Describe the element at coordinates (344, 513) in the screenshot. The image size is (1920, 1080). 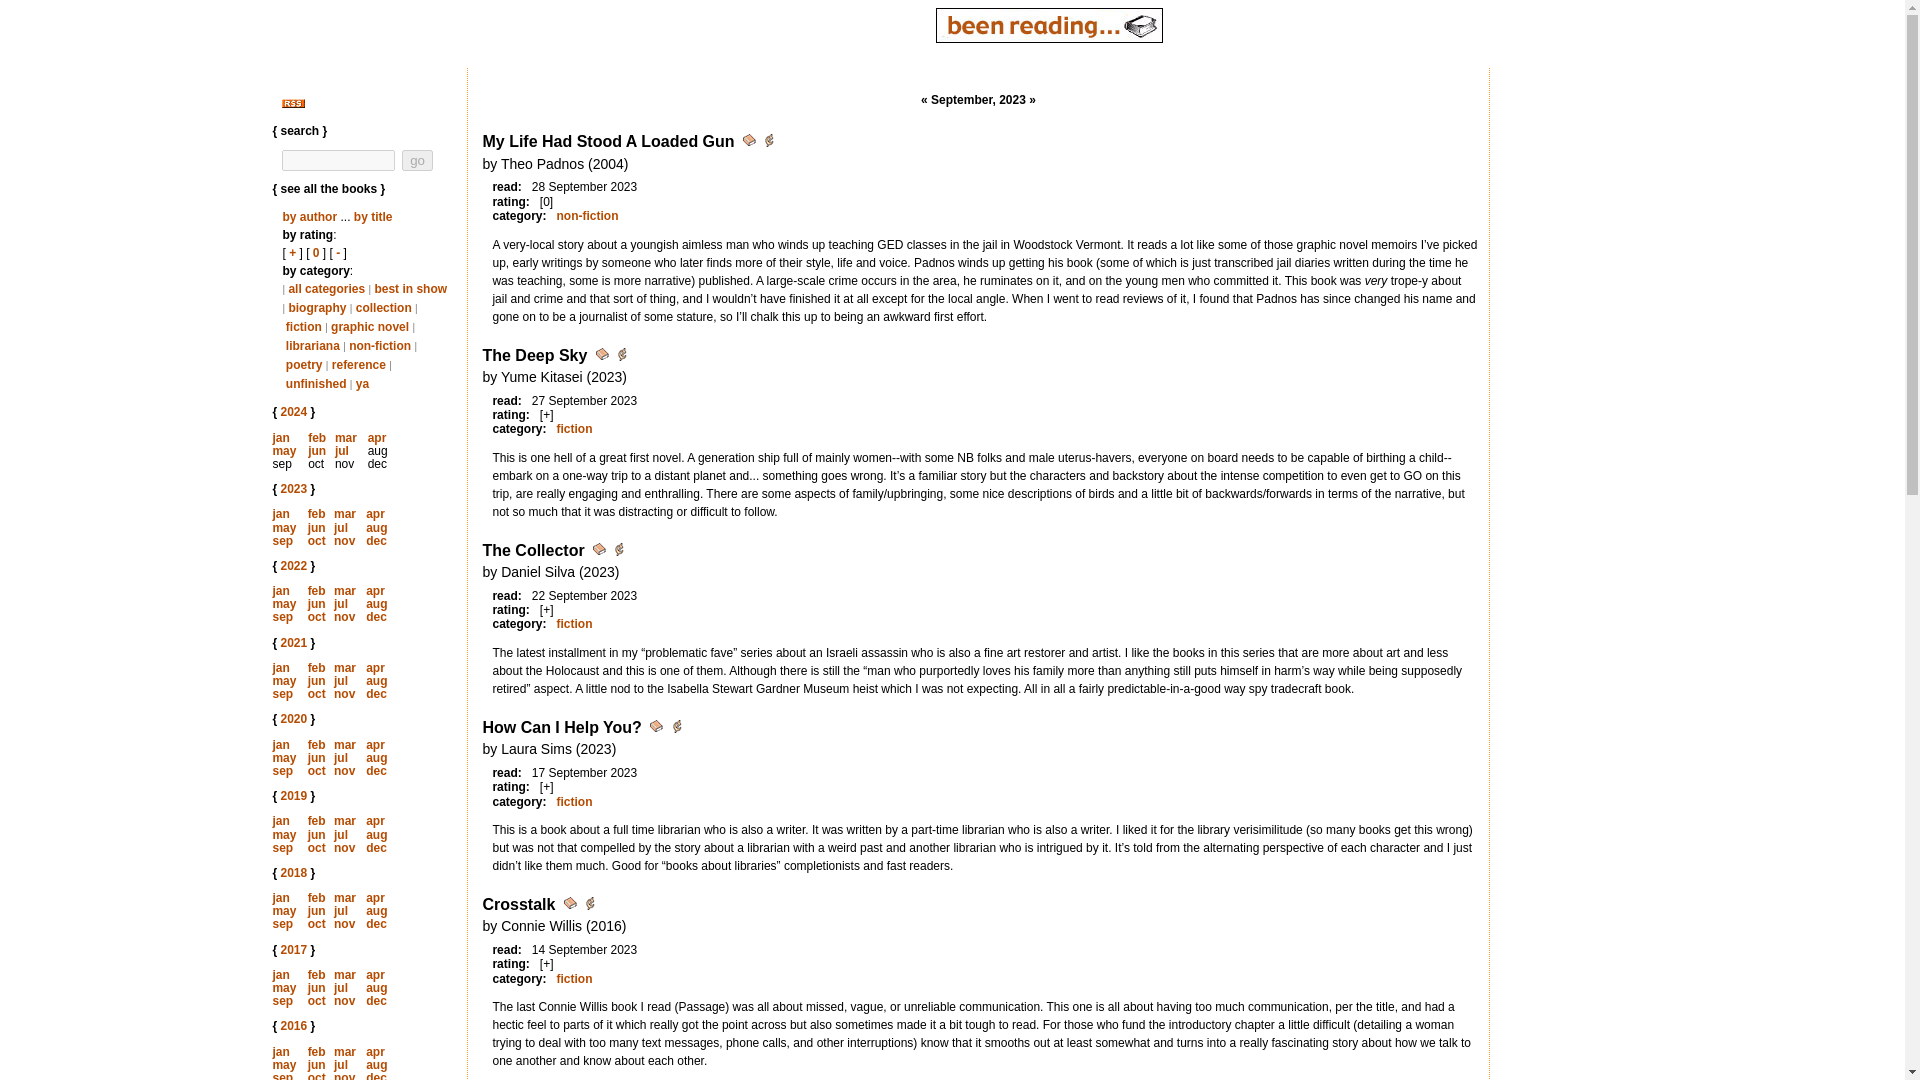
I see `mar` at that location.